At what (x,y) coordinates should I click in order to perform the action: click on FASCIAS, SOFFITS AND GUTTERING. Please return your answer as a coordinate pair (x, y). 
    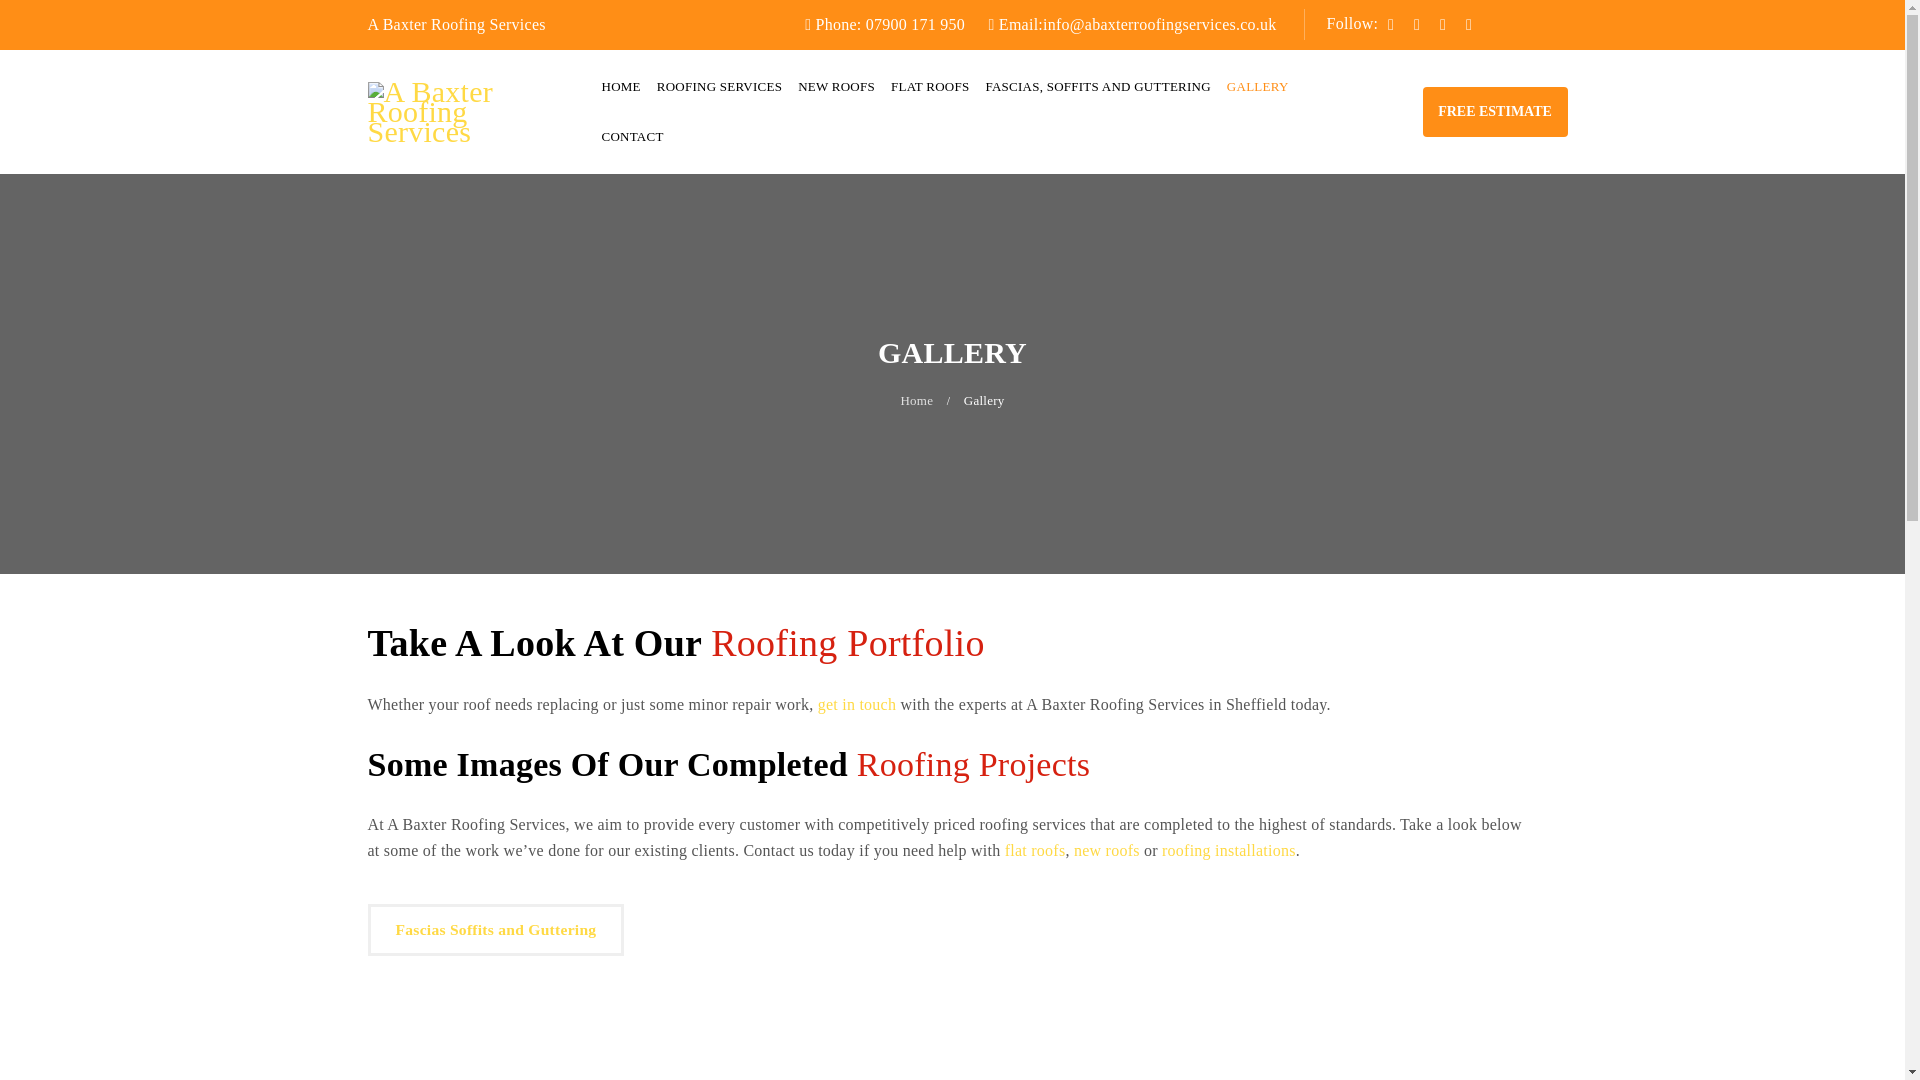
    Looking at the image, I should click on (1096, 86).